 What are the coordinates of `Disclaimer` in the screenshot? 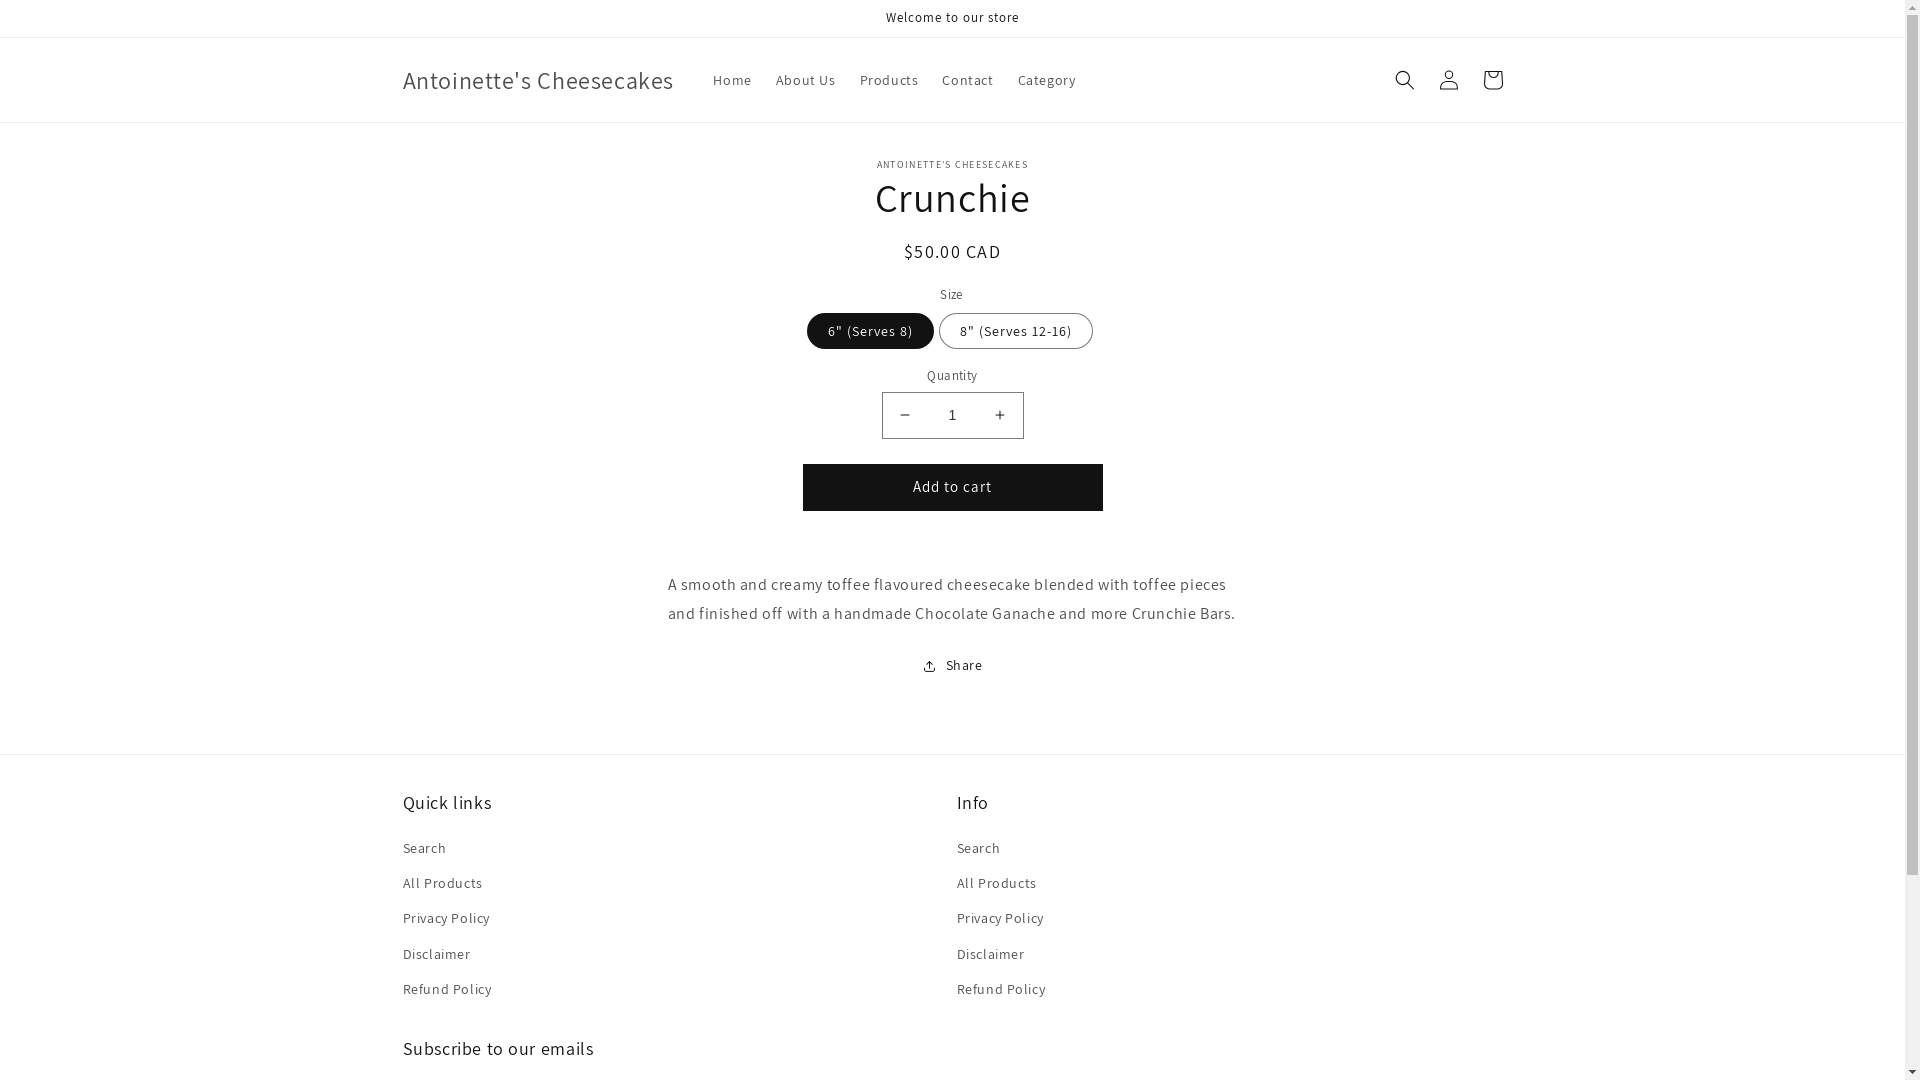 It's located at (436, 954).